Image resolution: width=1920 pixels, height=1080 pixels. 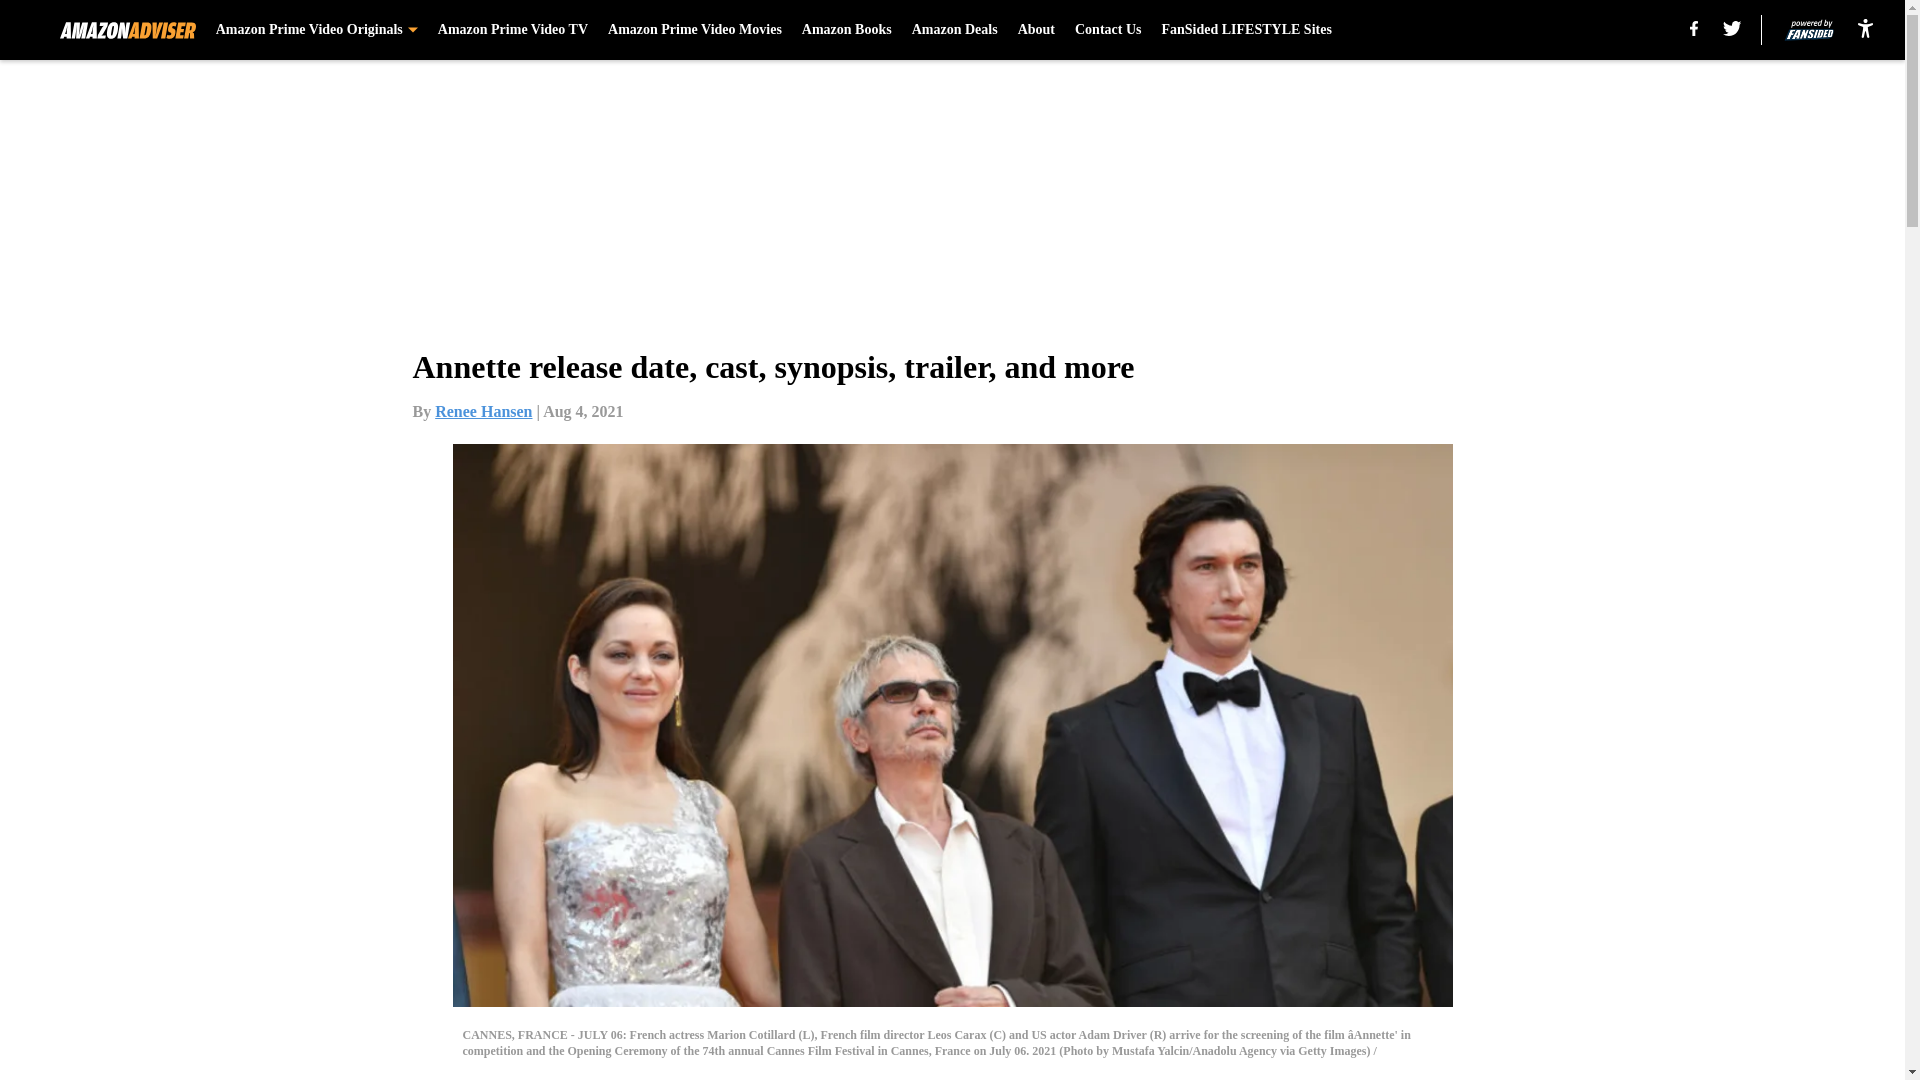 I want to click on Contact Us, so click(x=1108, y=30).